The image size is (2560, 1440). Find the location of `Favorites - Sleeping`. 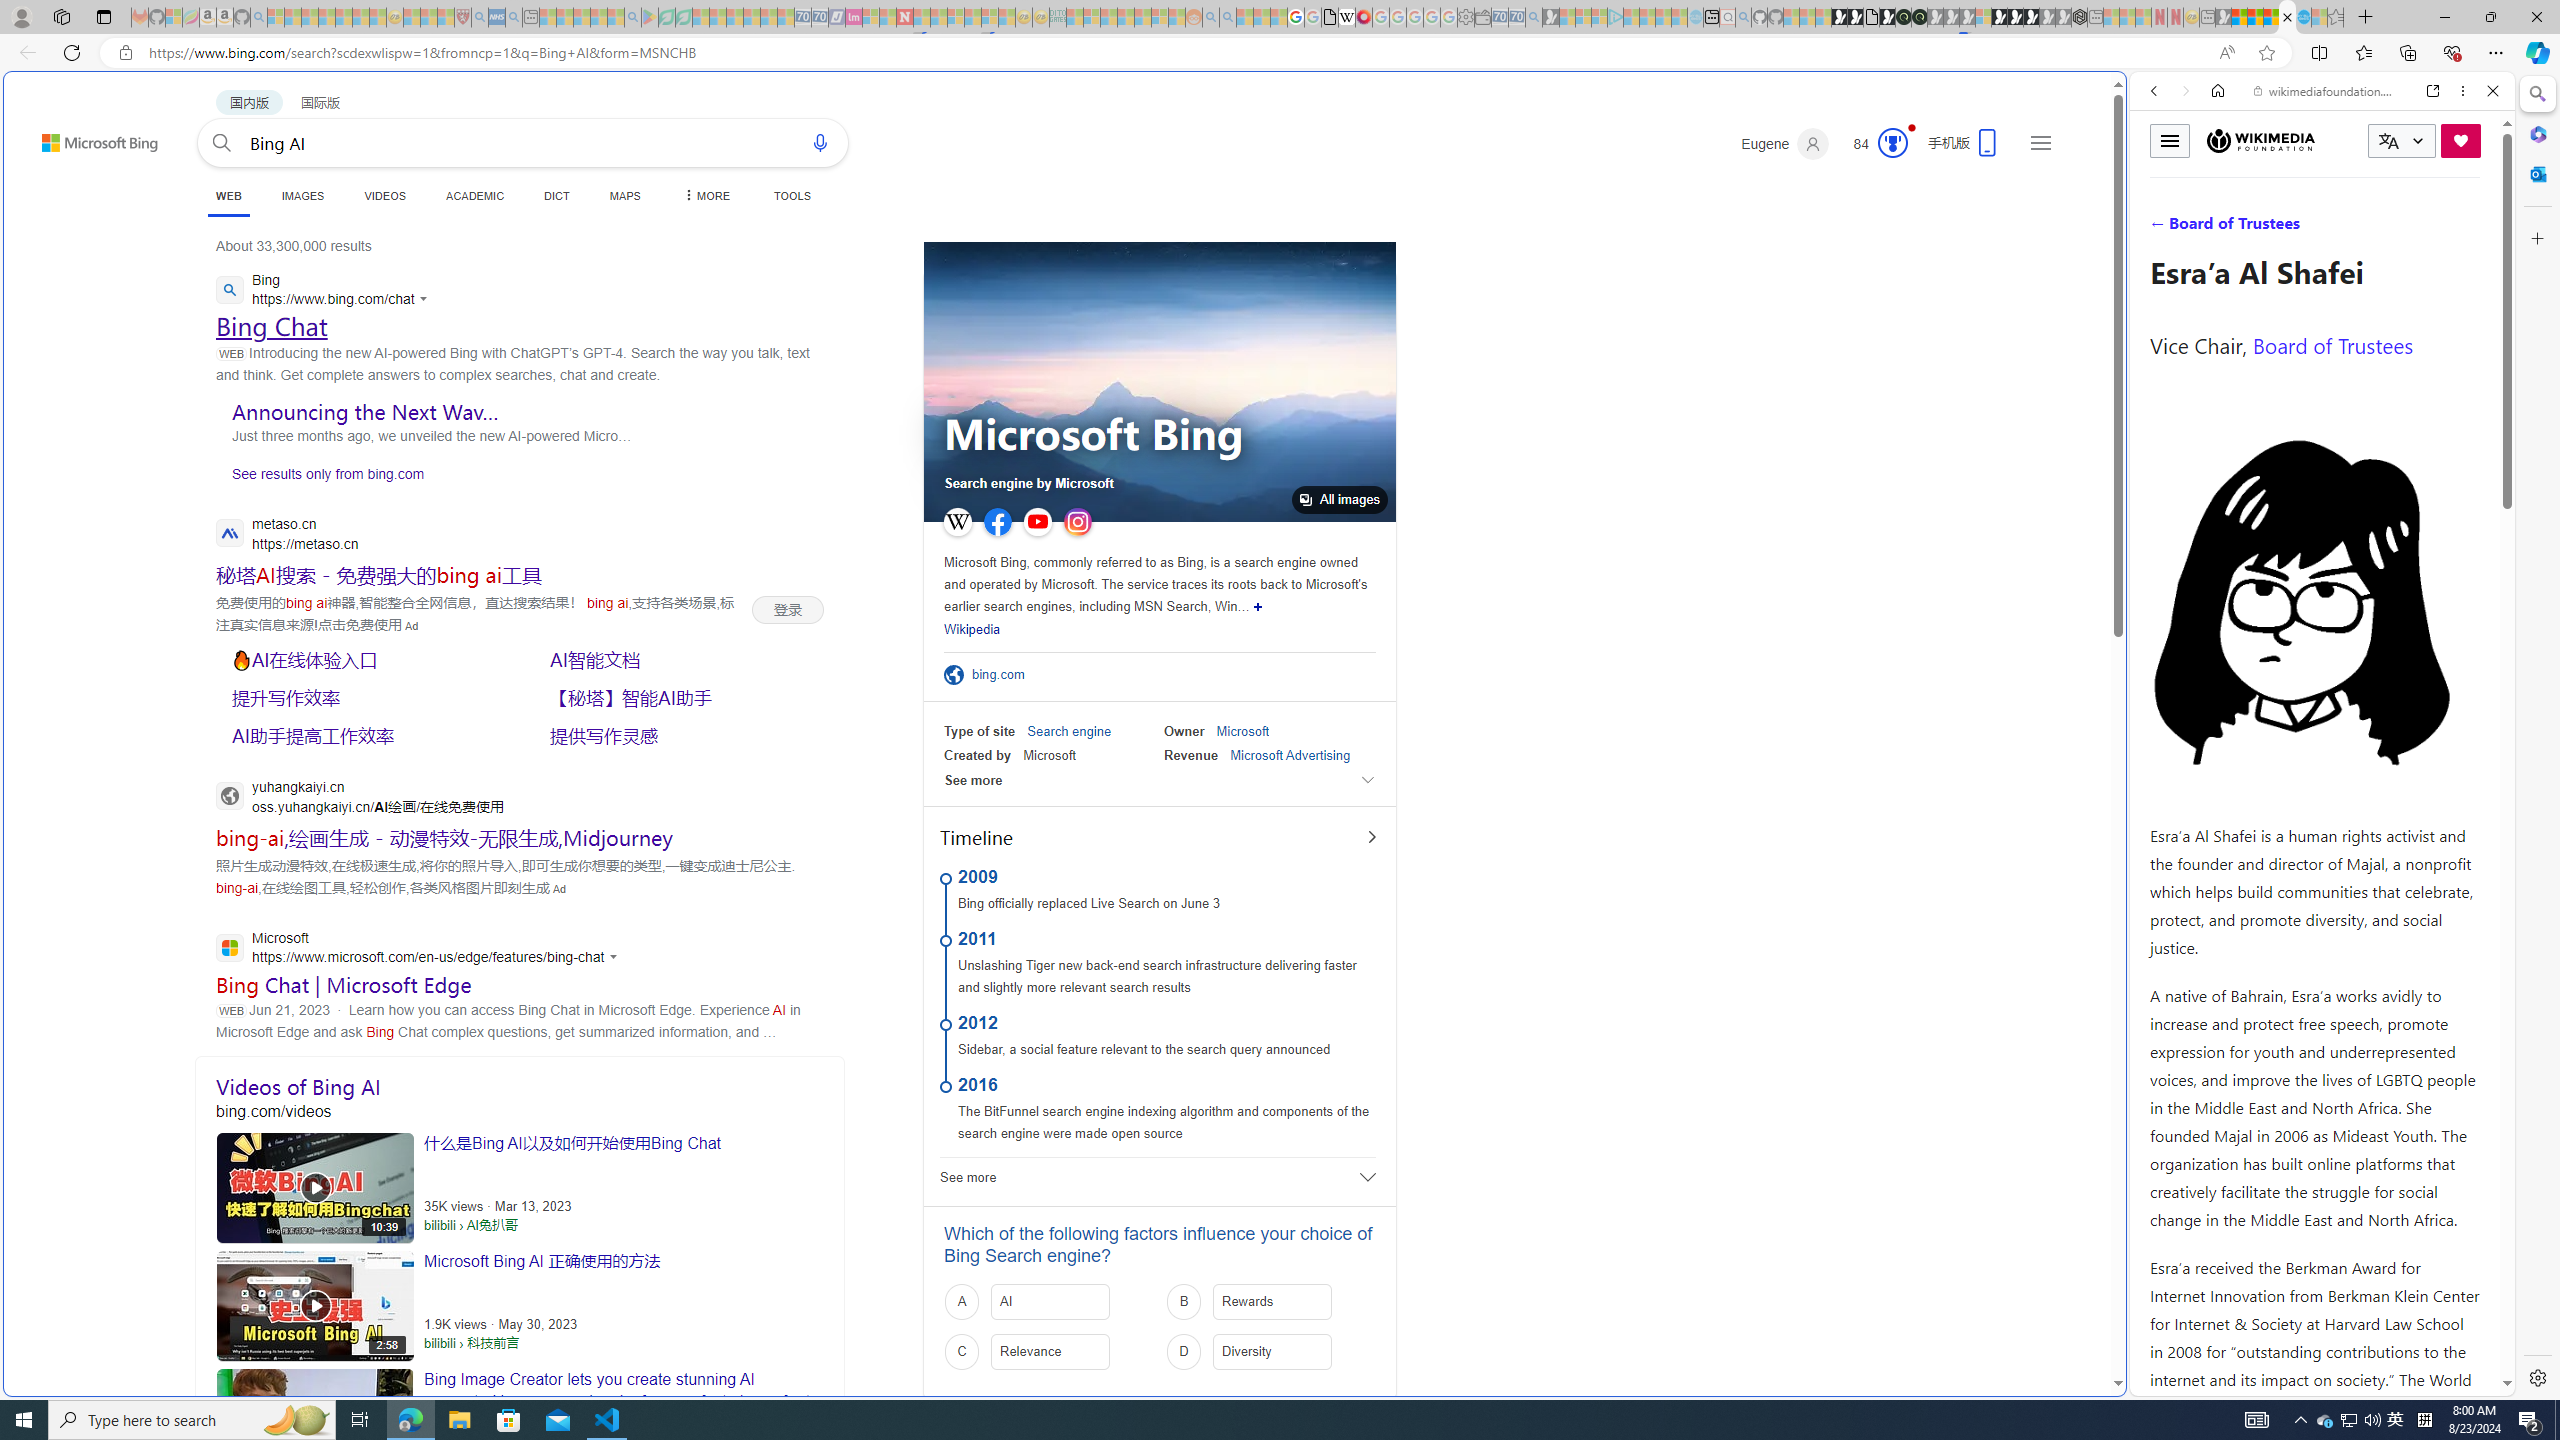

Favorites - Sleeping is located at coordinates (2336, 17).